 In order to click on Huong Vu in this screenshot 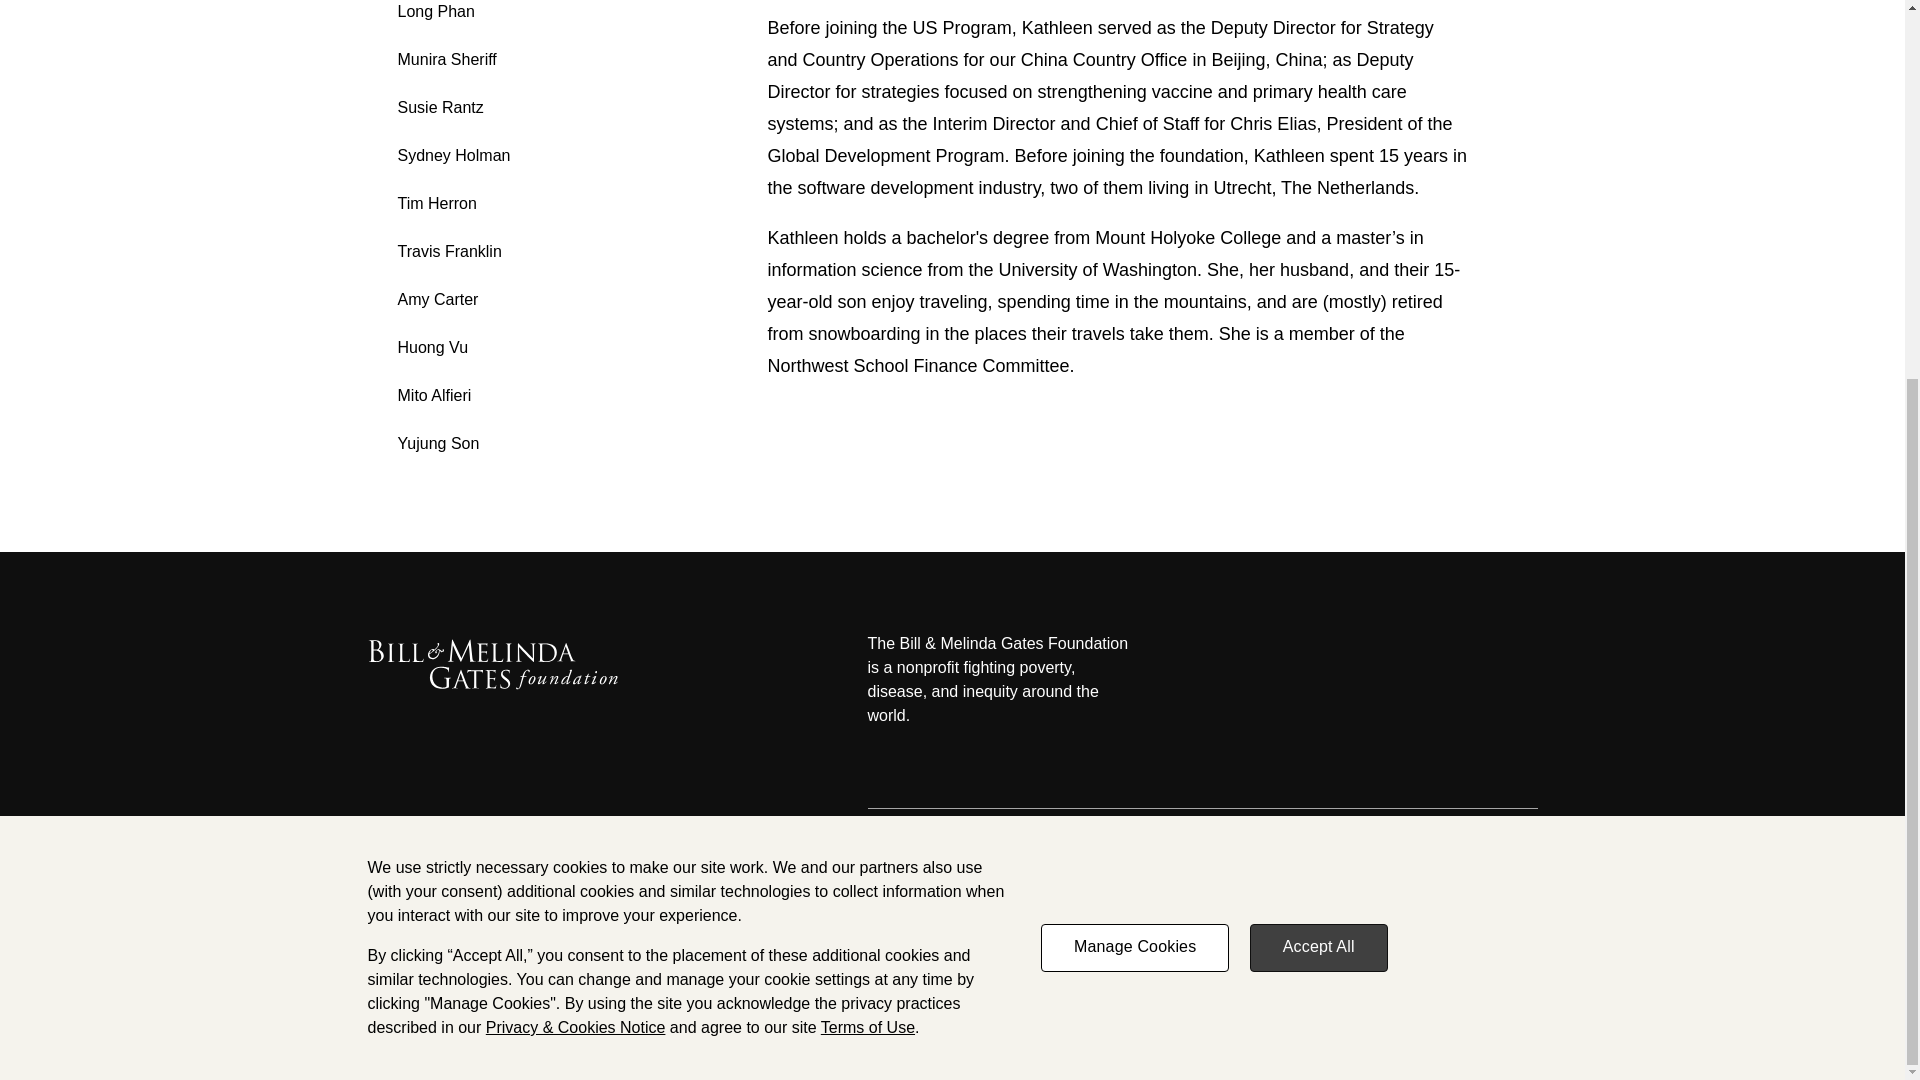, I will do `click(432, 348)`.